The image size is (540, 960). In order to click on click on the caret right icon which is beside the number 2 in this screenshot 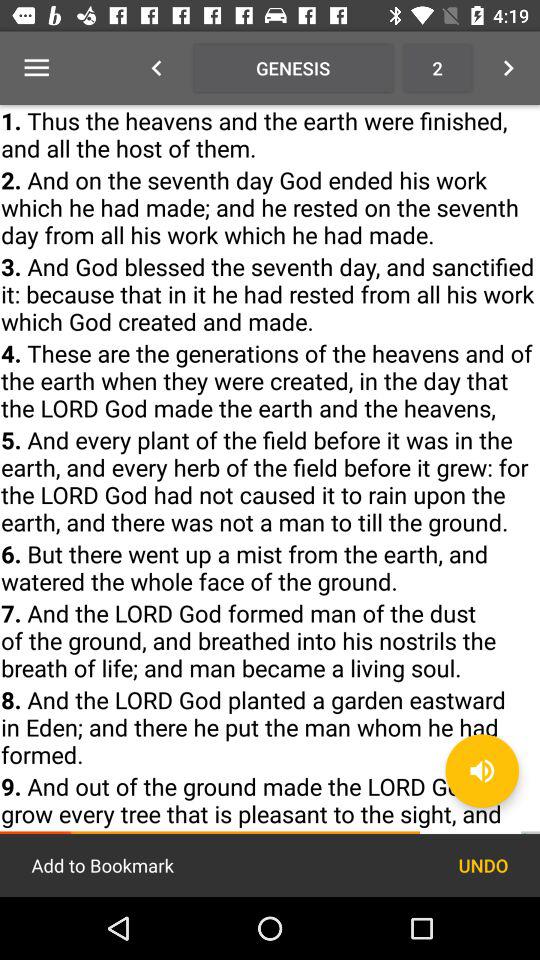, I will do `click(508, 68)`.